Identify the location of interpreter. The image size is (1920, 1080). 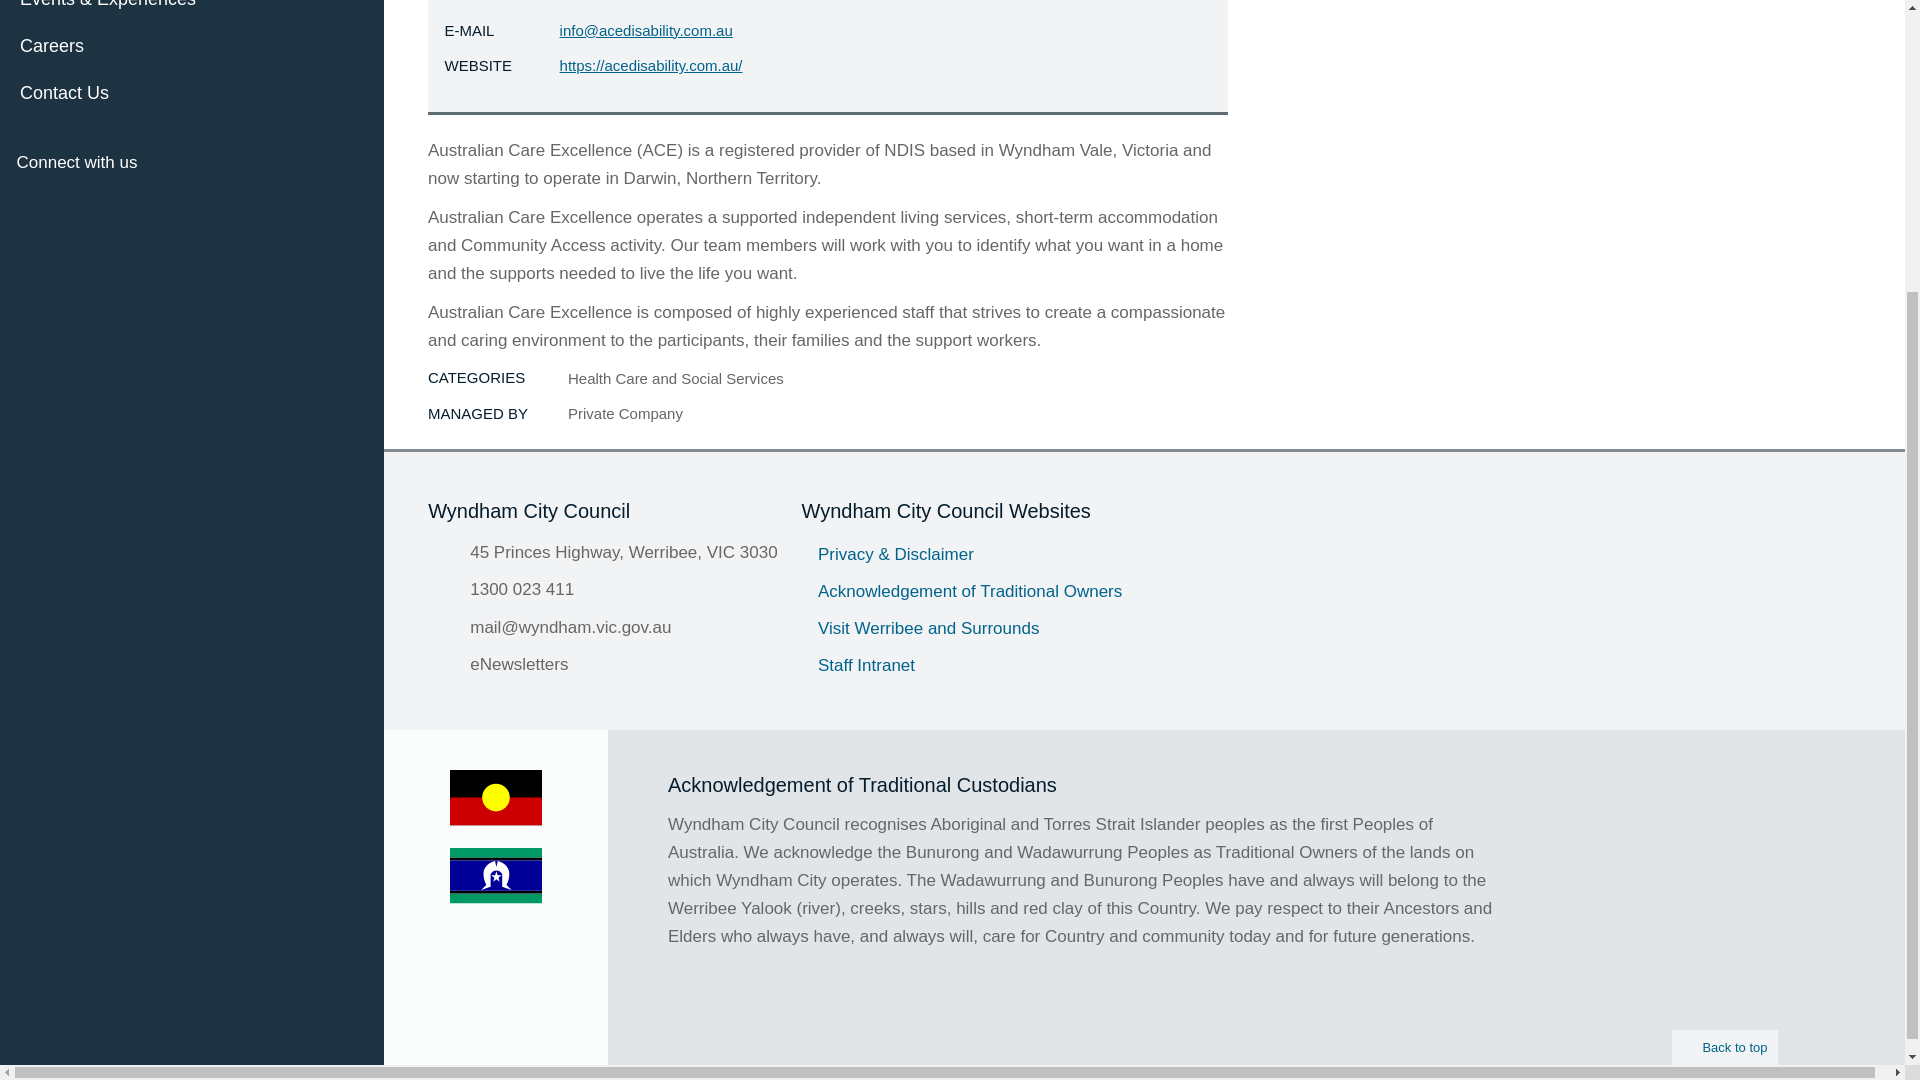
(270, 204).